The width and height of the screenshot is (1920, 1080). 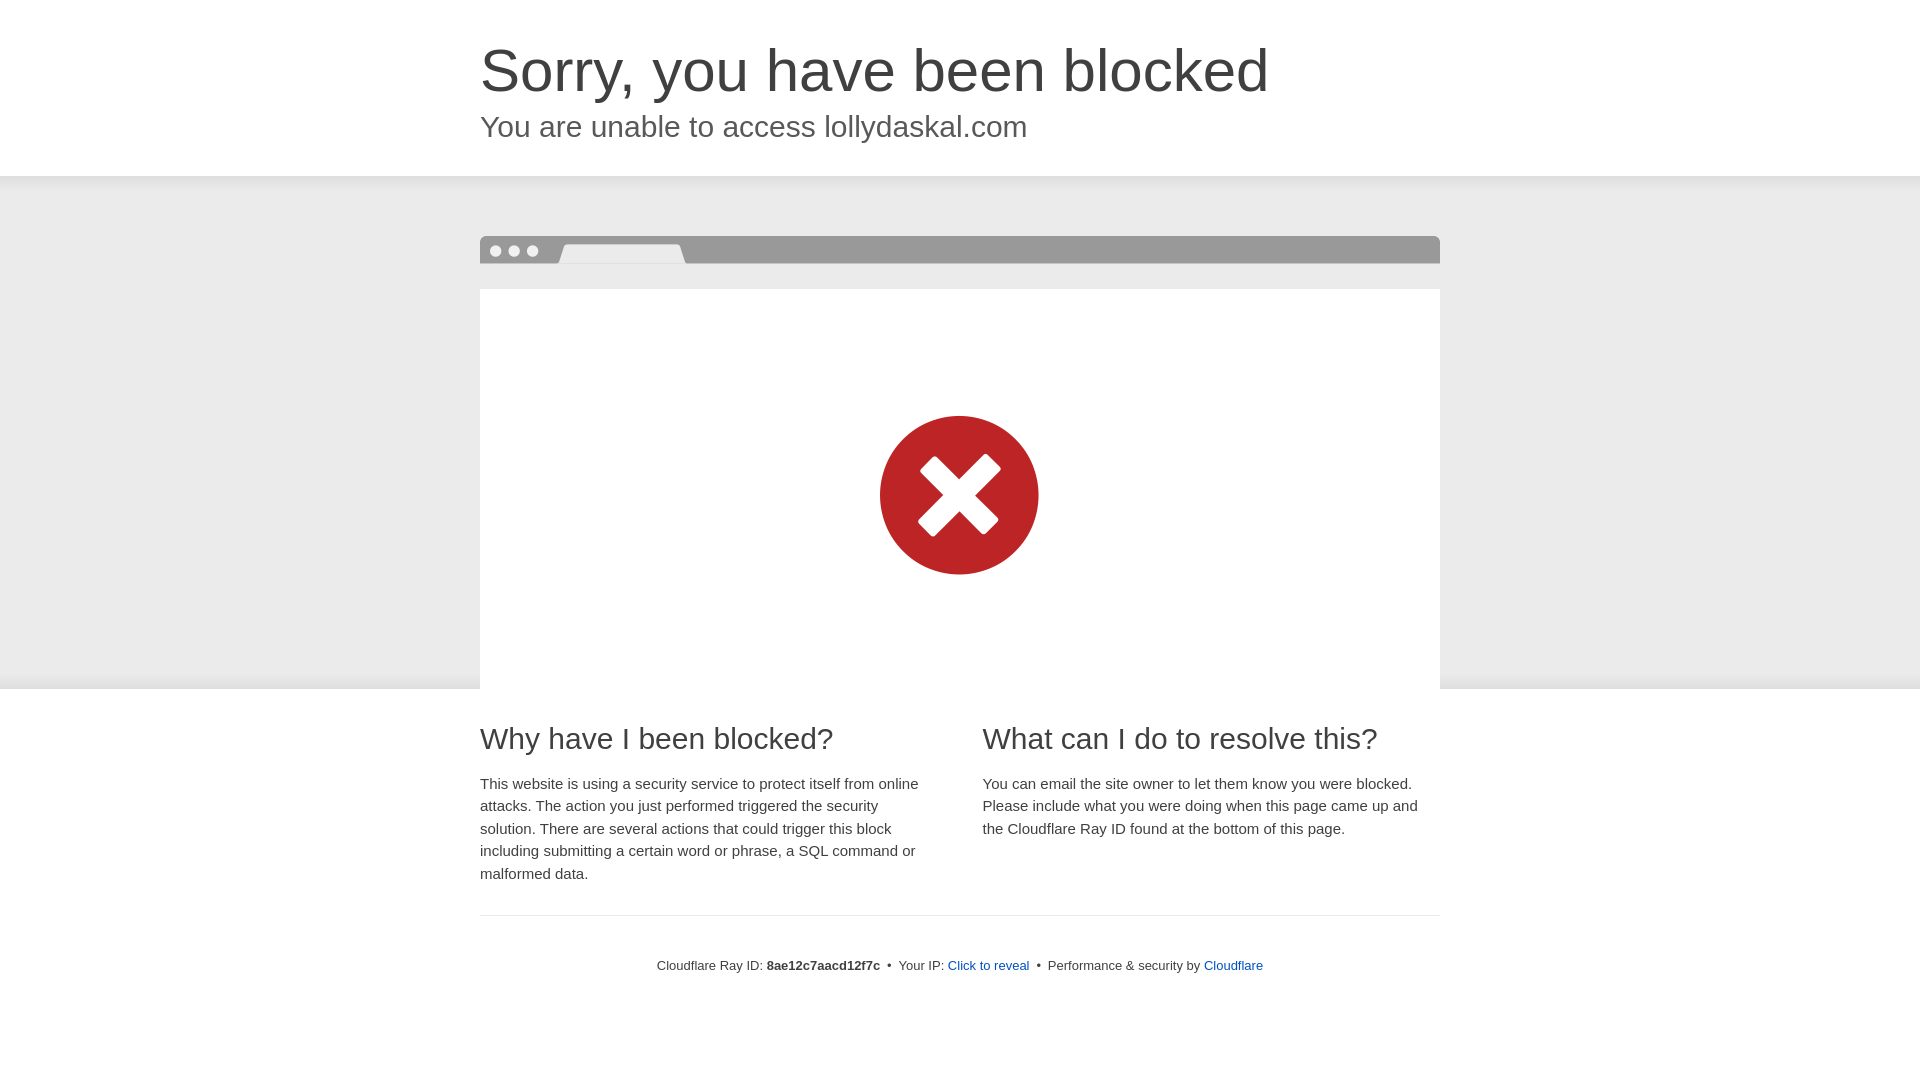 I want to click on Cloudflare, so click(x=1233, y=965).